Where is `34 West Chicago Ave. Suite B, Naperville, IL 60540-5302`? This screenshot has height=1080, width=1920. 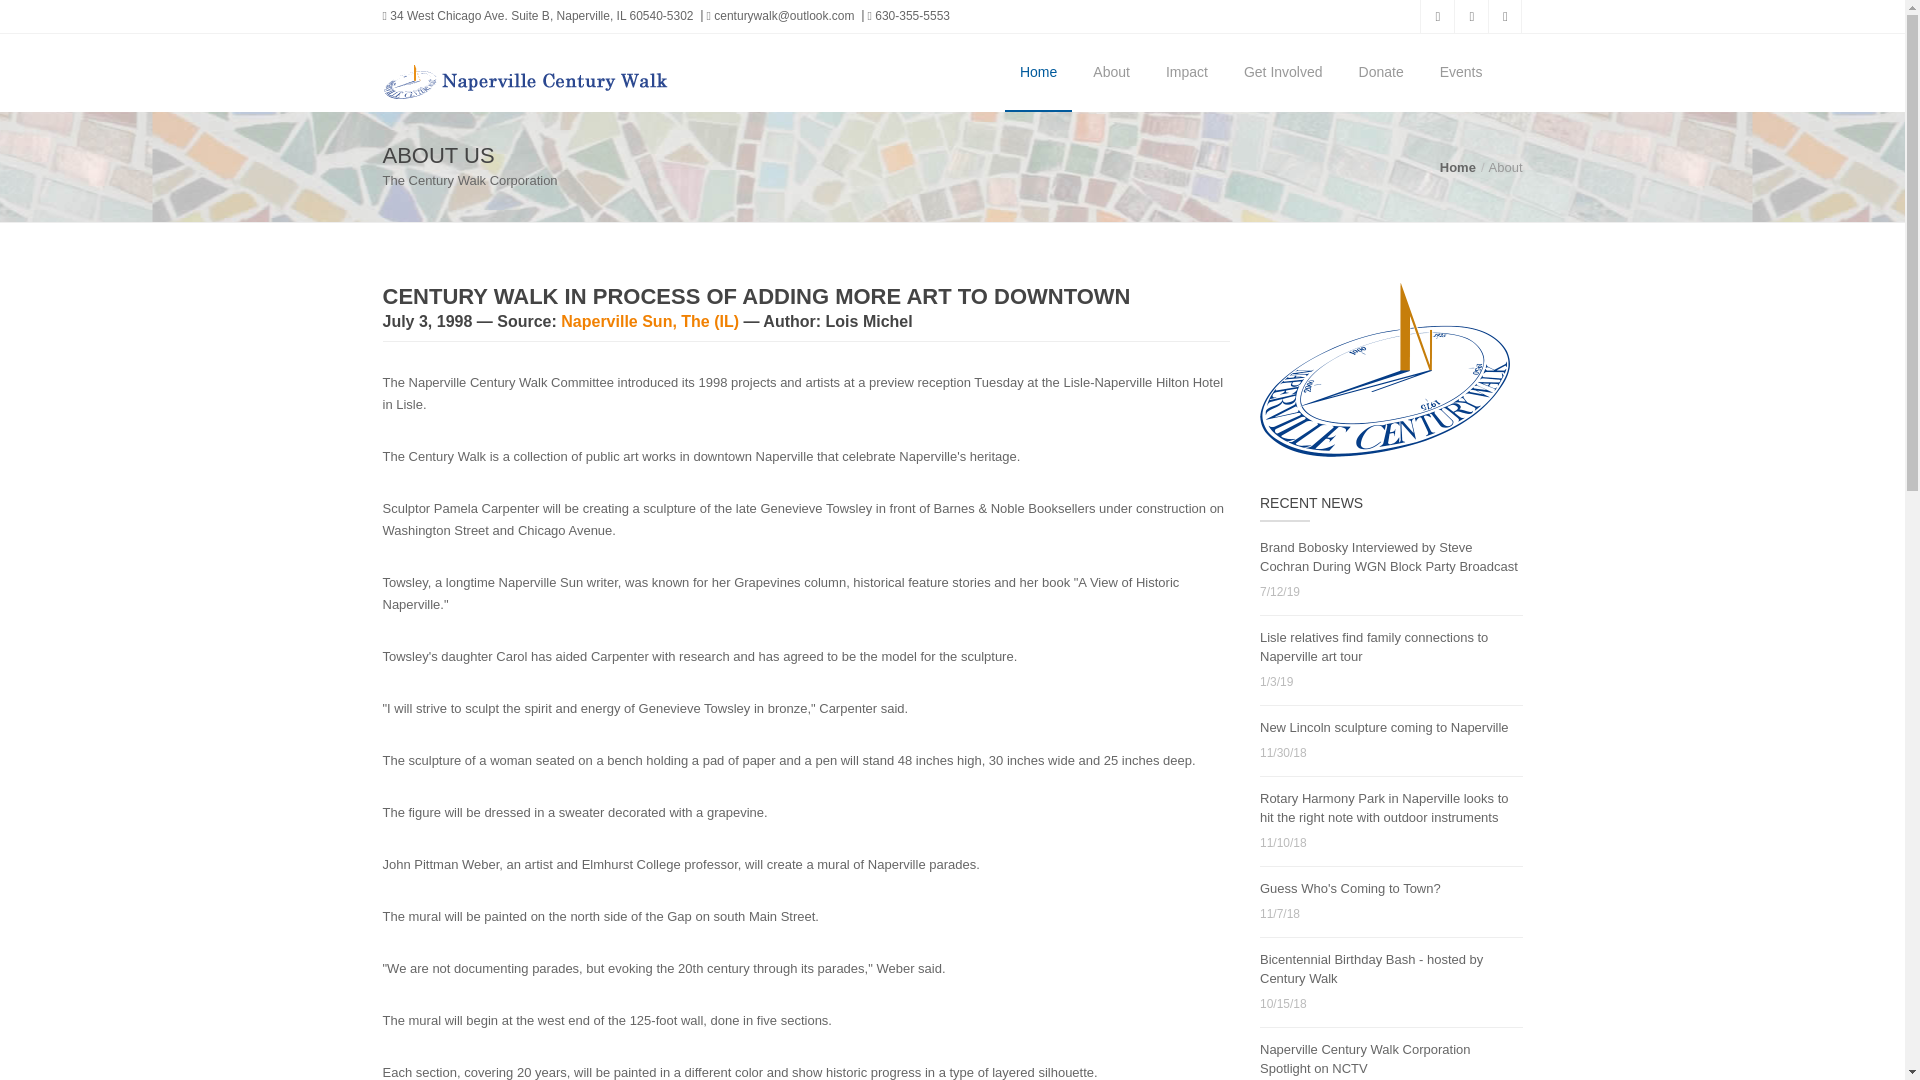
34 West Chicago Ave. Suite B, Naperville, IL 60540-5302 is located at coordinates (538, 16).